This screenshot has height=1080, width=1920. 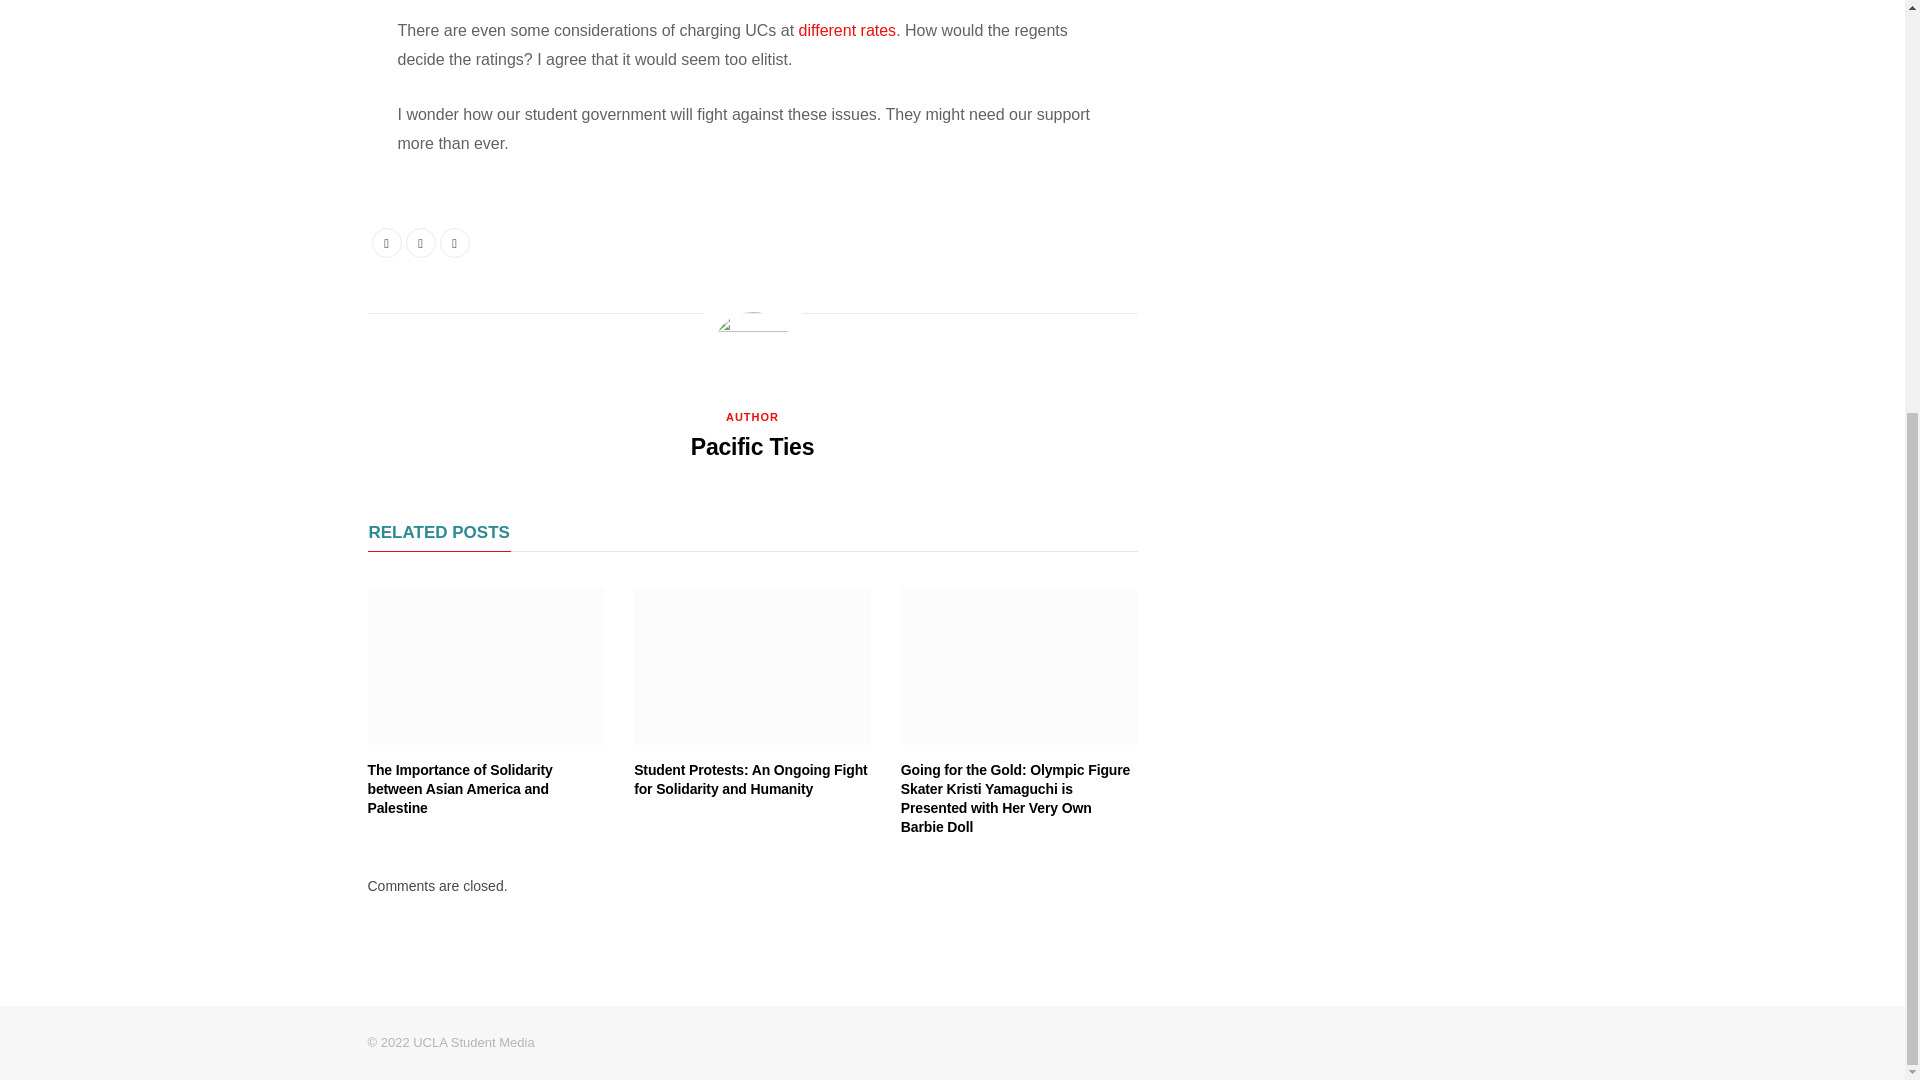 I want to click on Email, so click(x=454, y=242).